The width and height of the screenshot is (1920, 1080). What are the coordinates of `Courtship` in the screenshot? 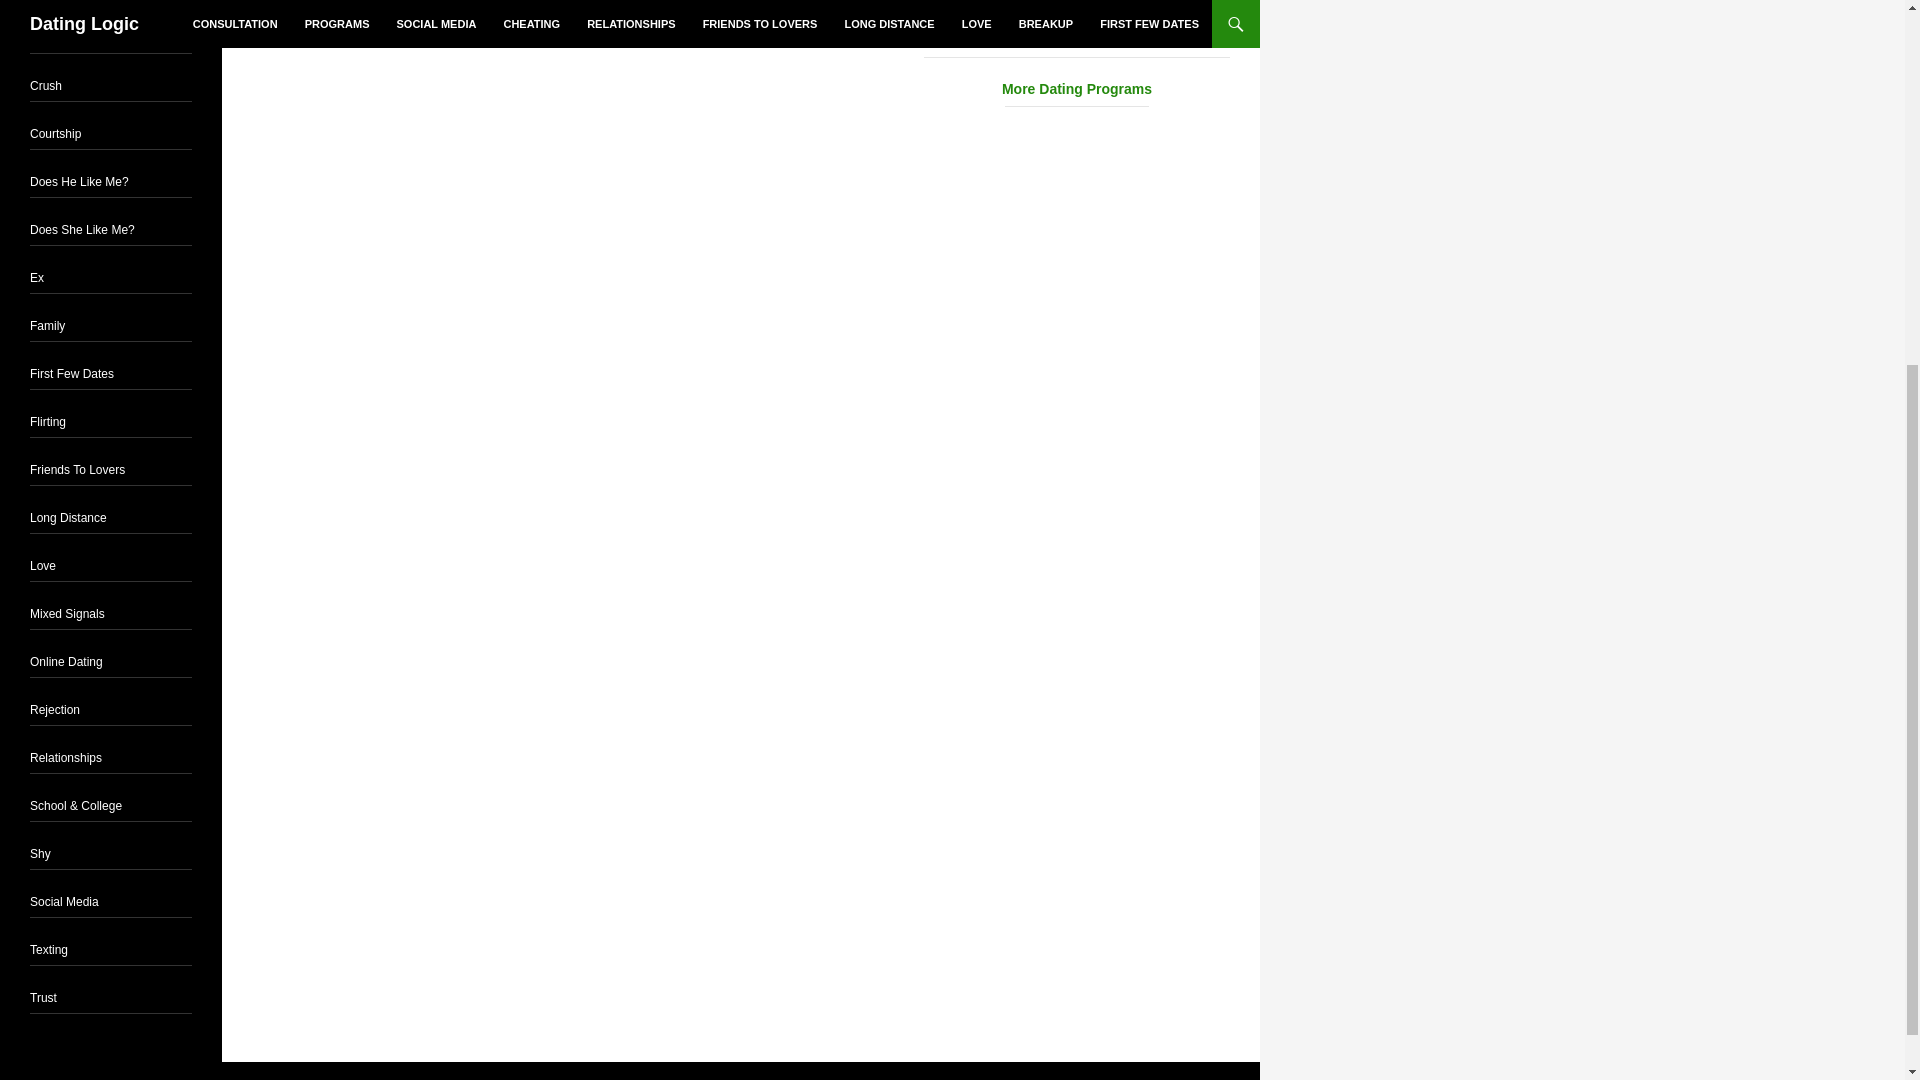 It's located at (55, 134).